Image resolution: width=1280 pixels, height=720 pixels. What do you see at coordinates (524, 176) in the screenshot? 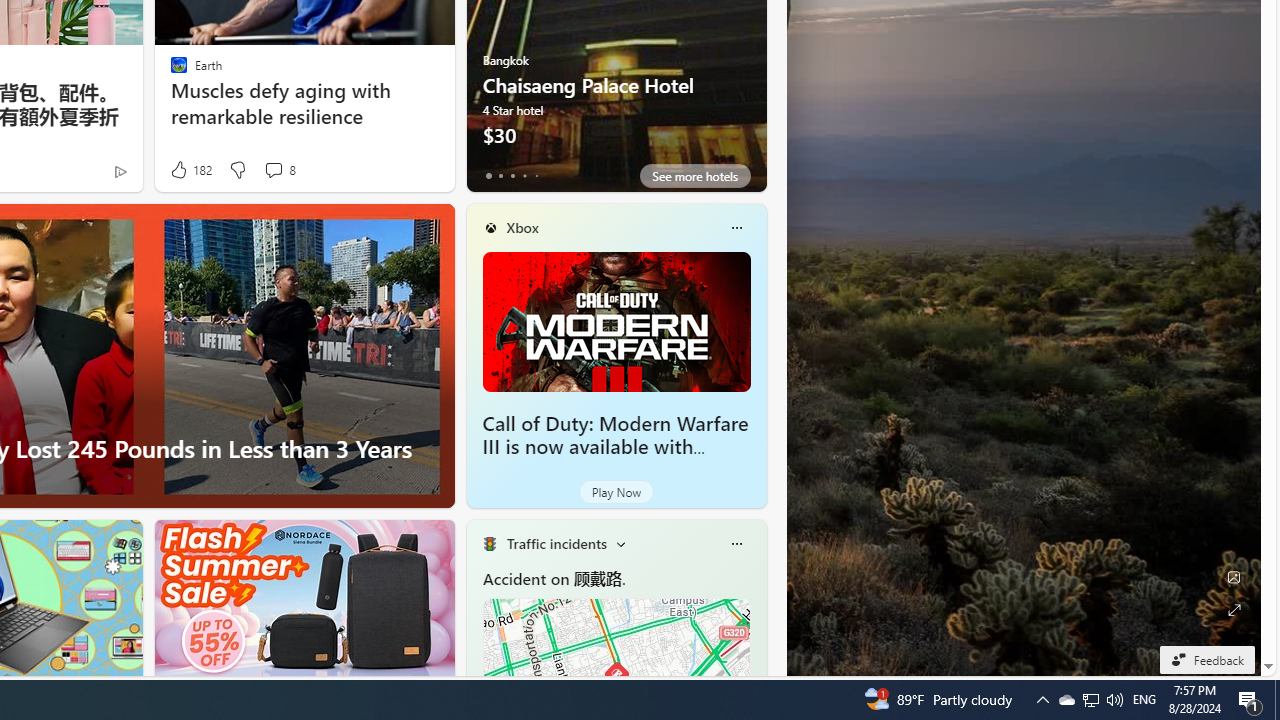
I see `tab-3` at bounding box center [524, 176].